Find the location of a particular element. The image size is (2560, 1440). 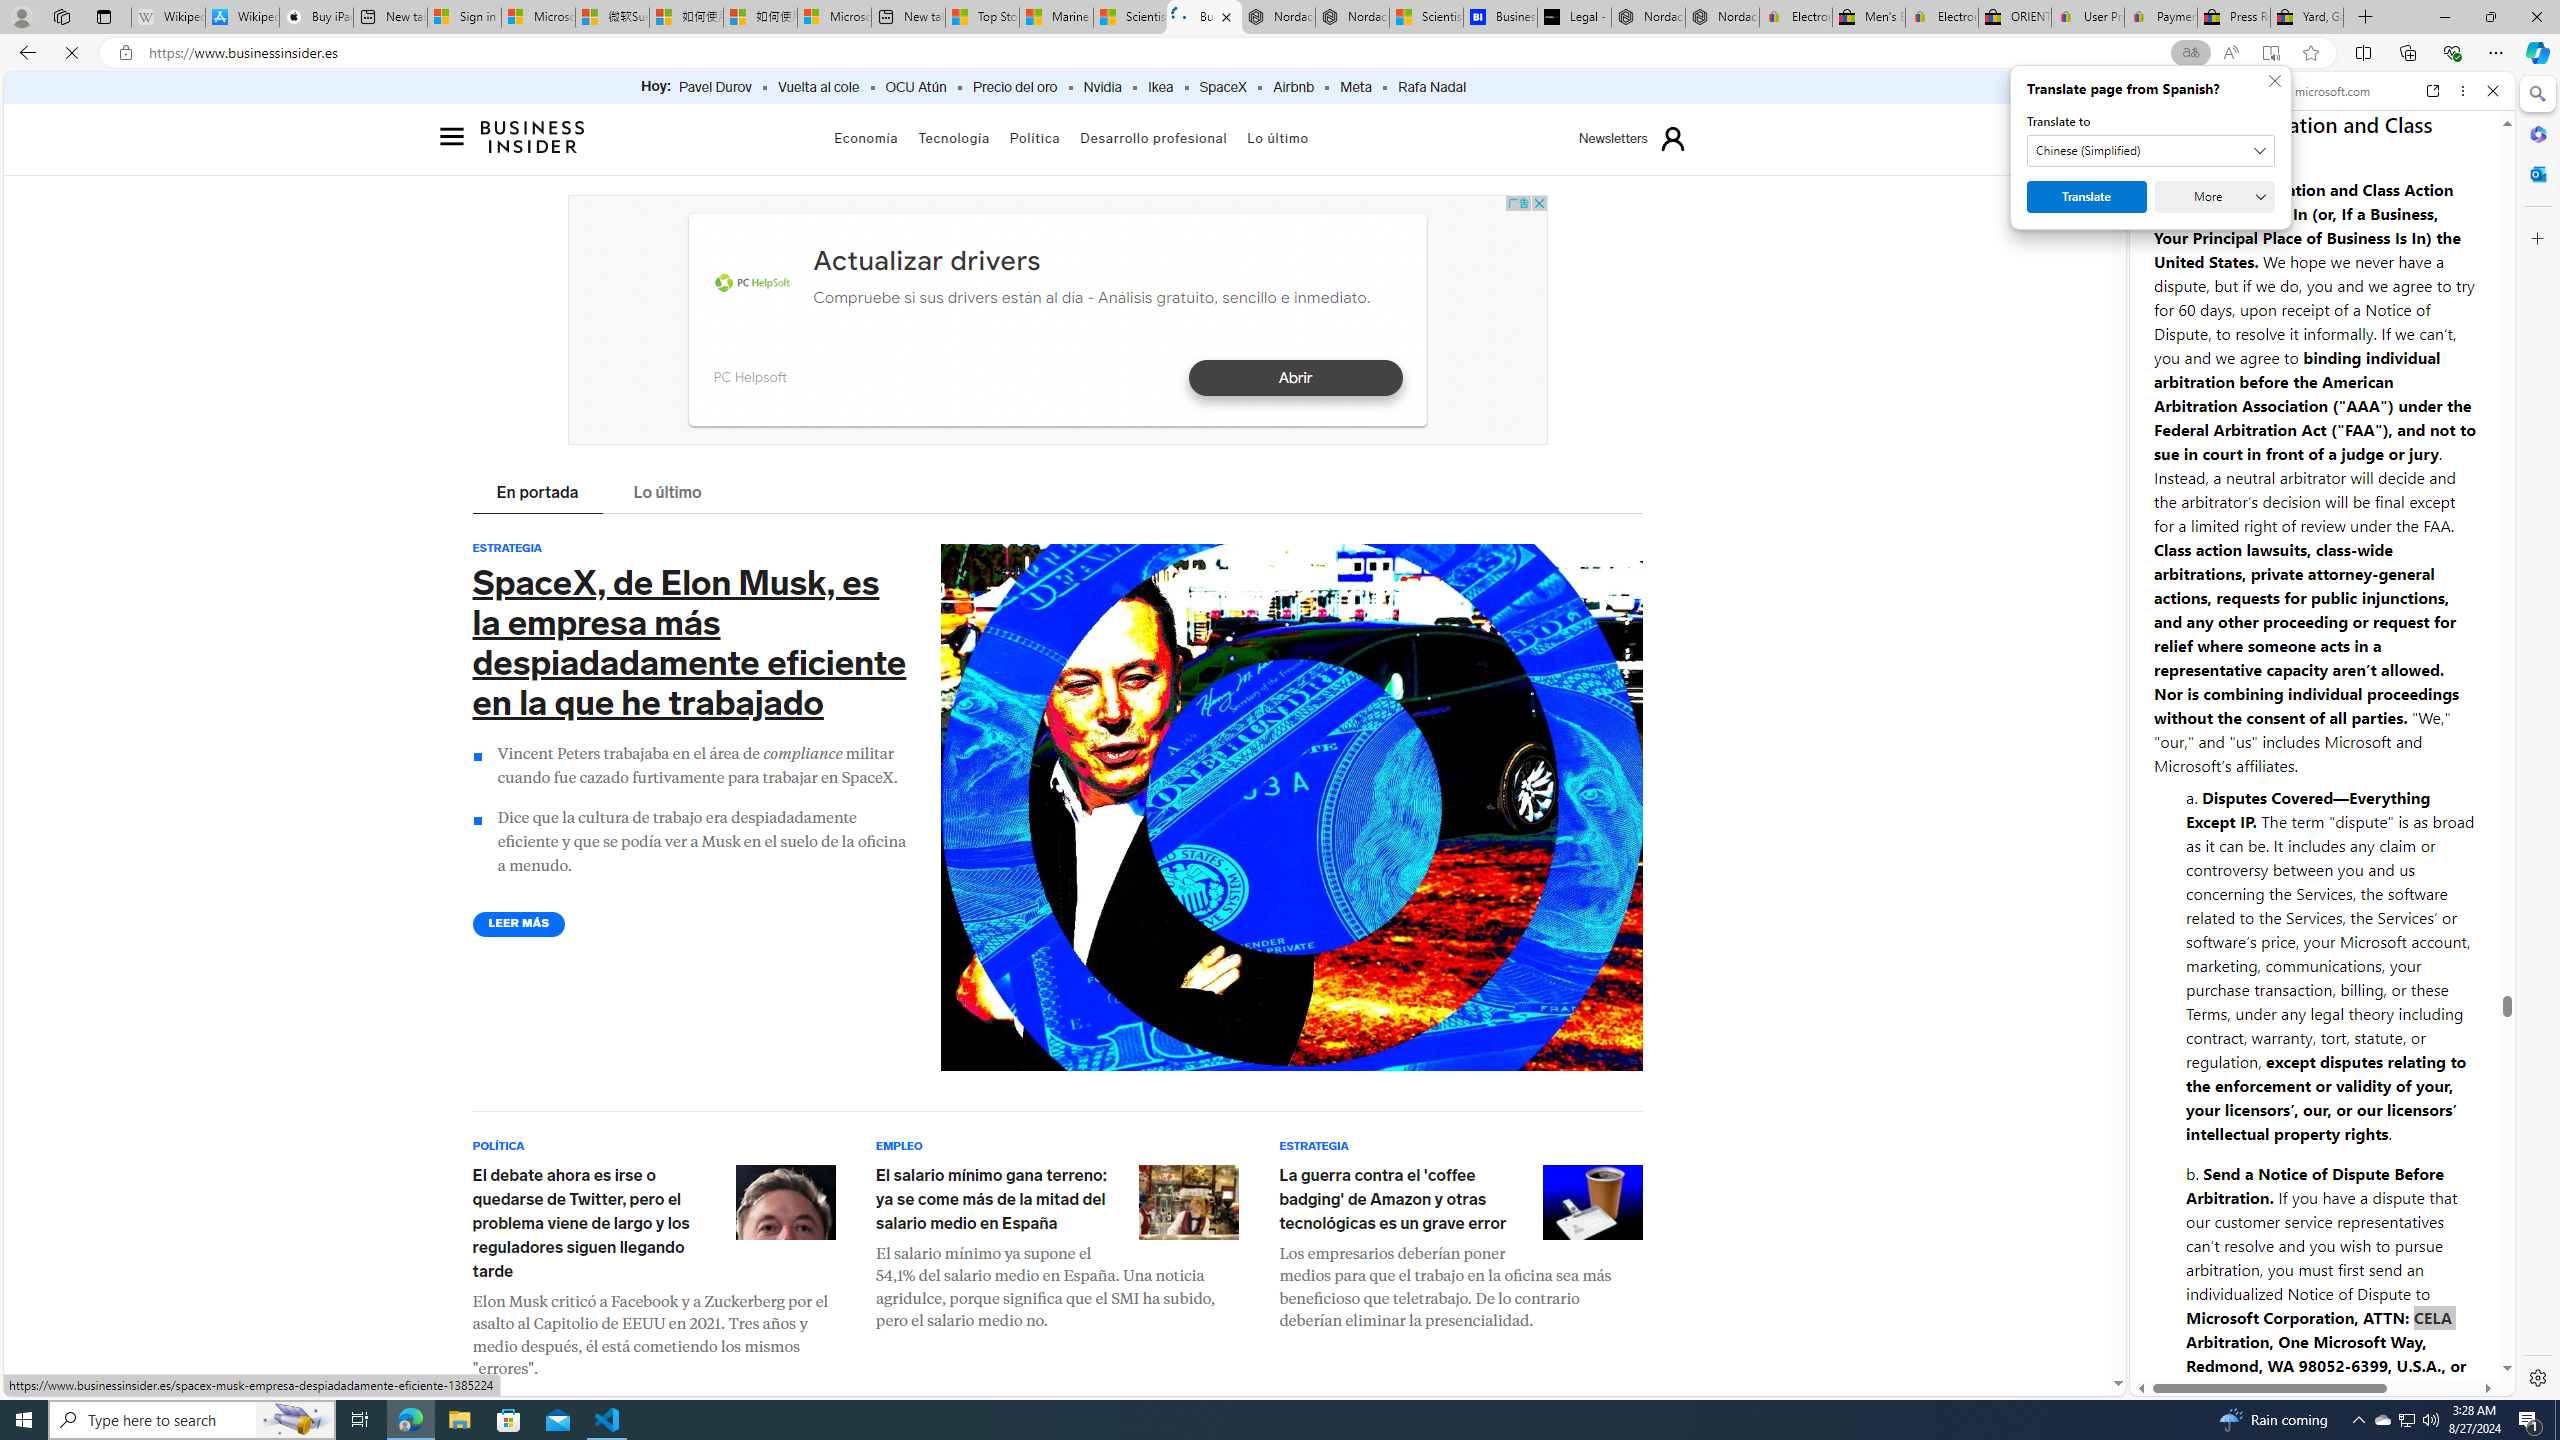

Newsletters is located at coordinates (1612, 139).